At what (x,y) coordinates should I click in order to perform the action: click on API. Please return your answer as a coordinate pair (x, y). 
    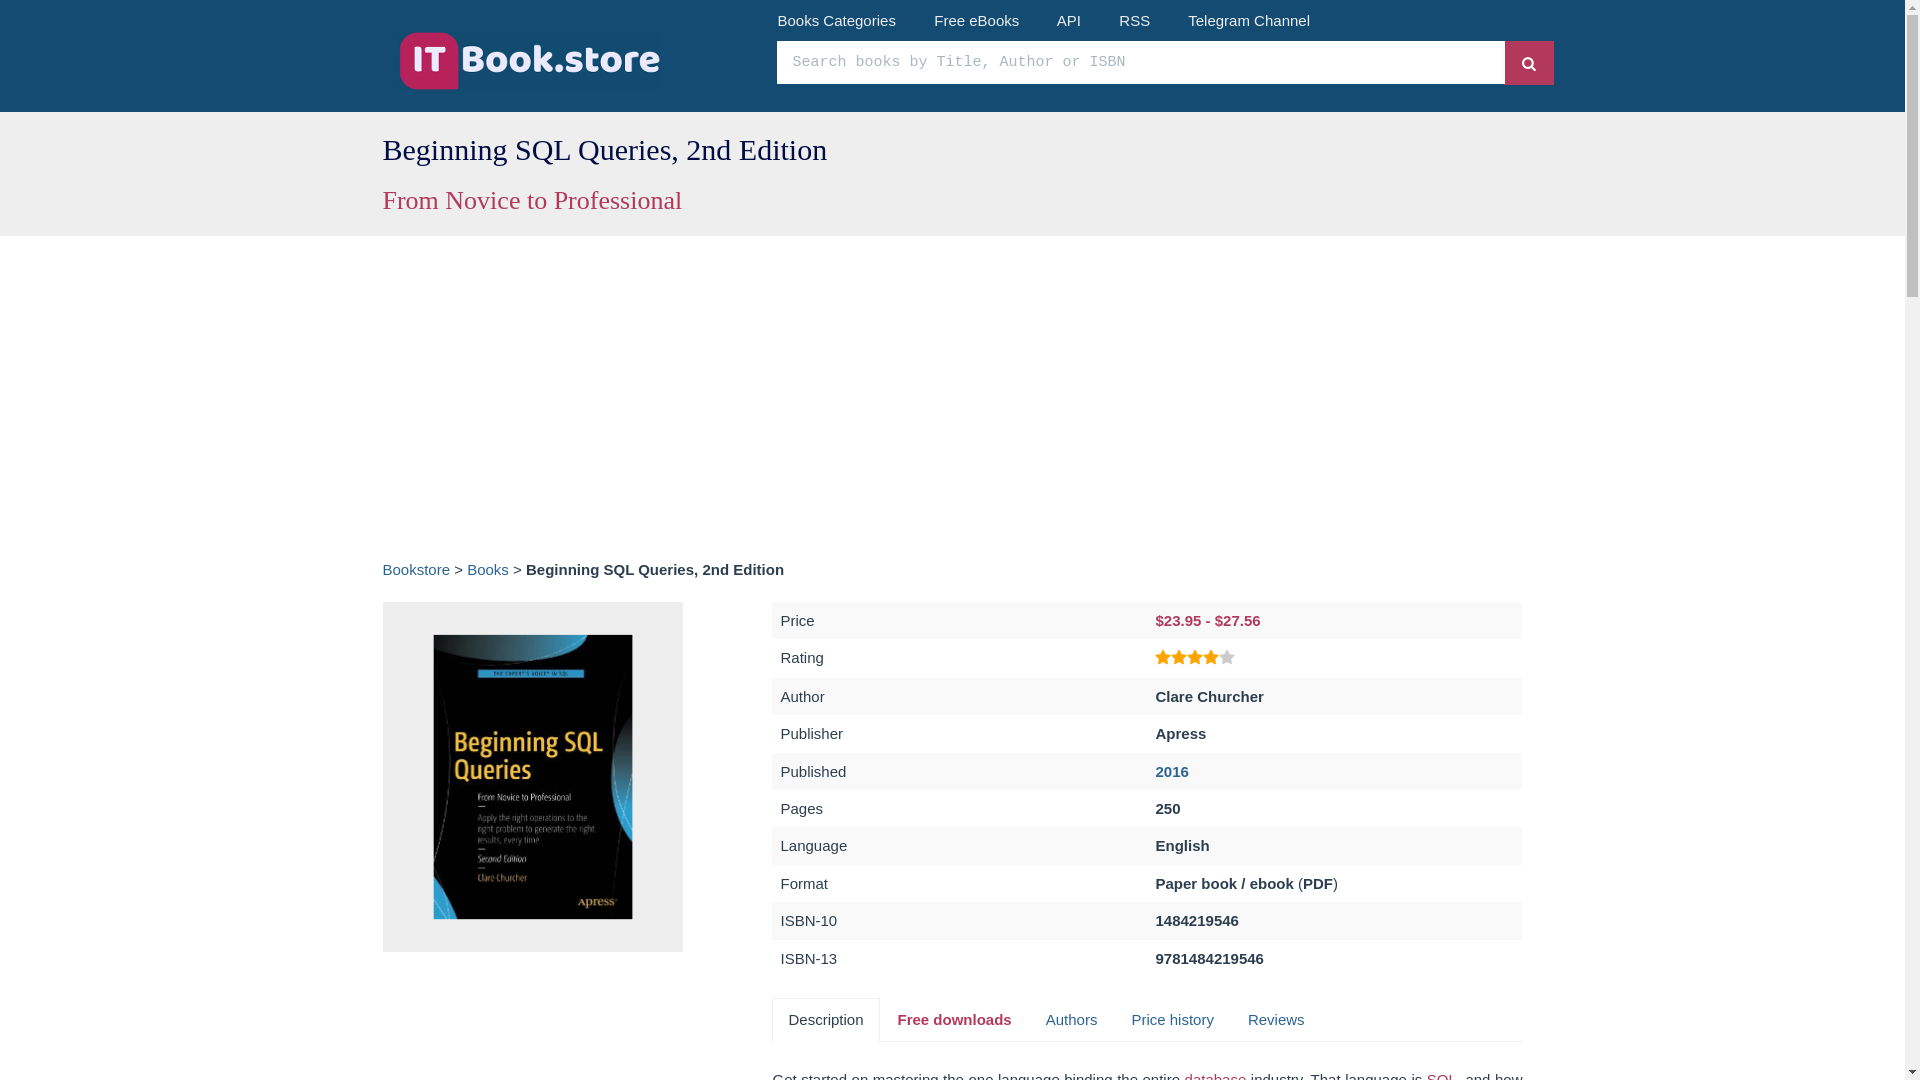
    Looking at the image, I should click on (1068, 20).